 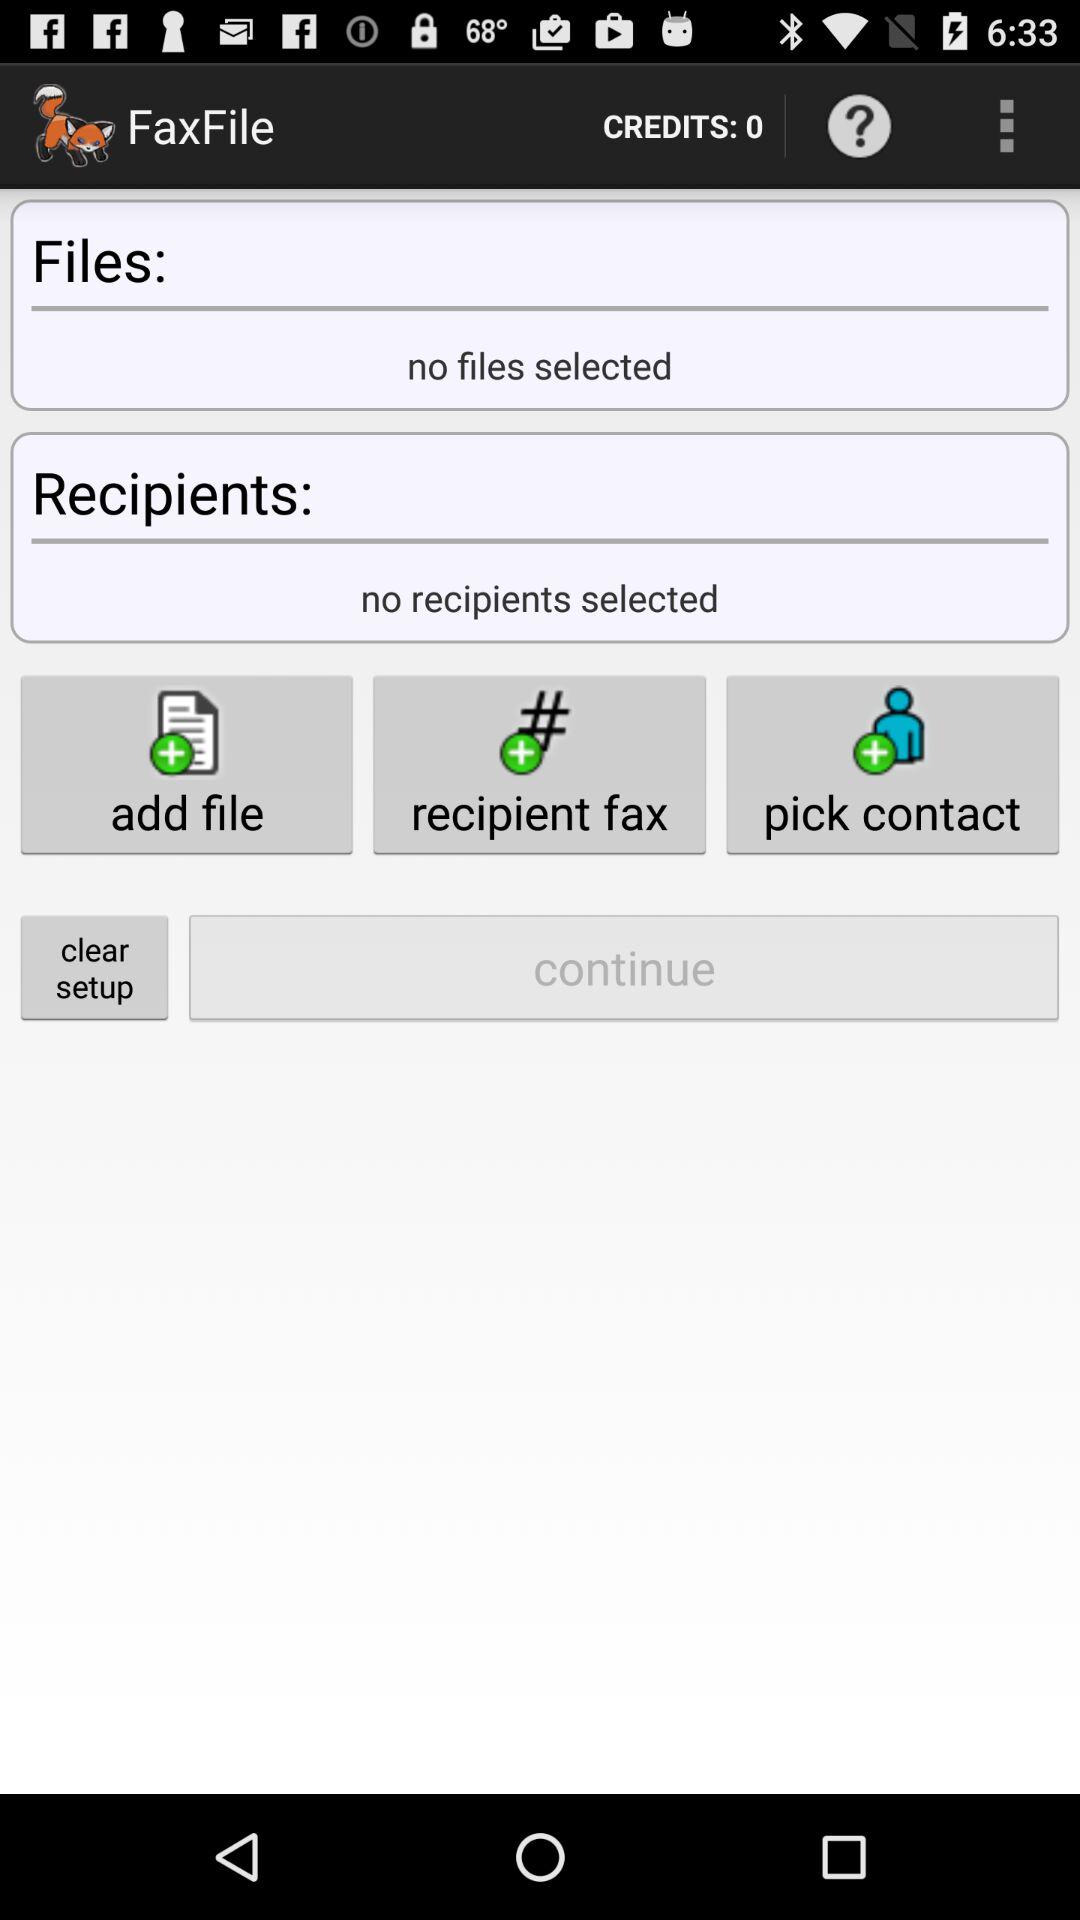 I want to click on turn off item next to the clear
setup button, so click(x=624, y=967).